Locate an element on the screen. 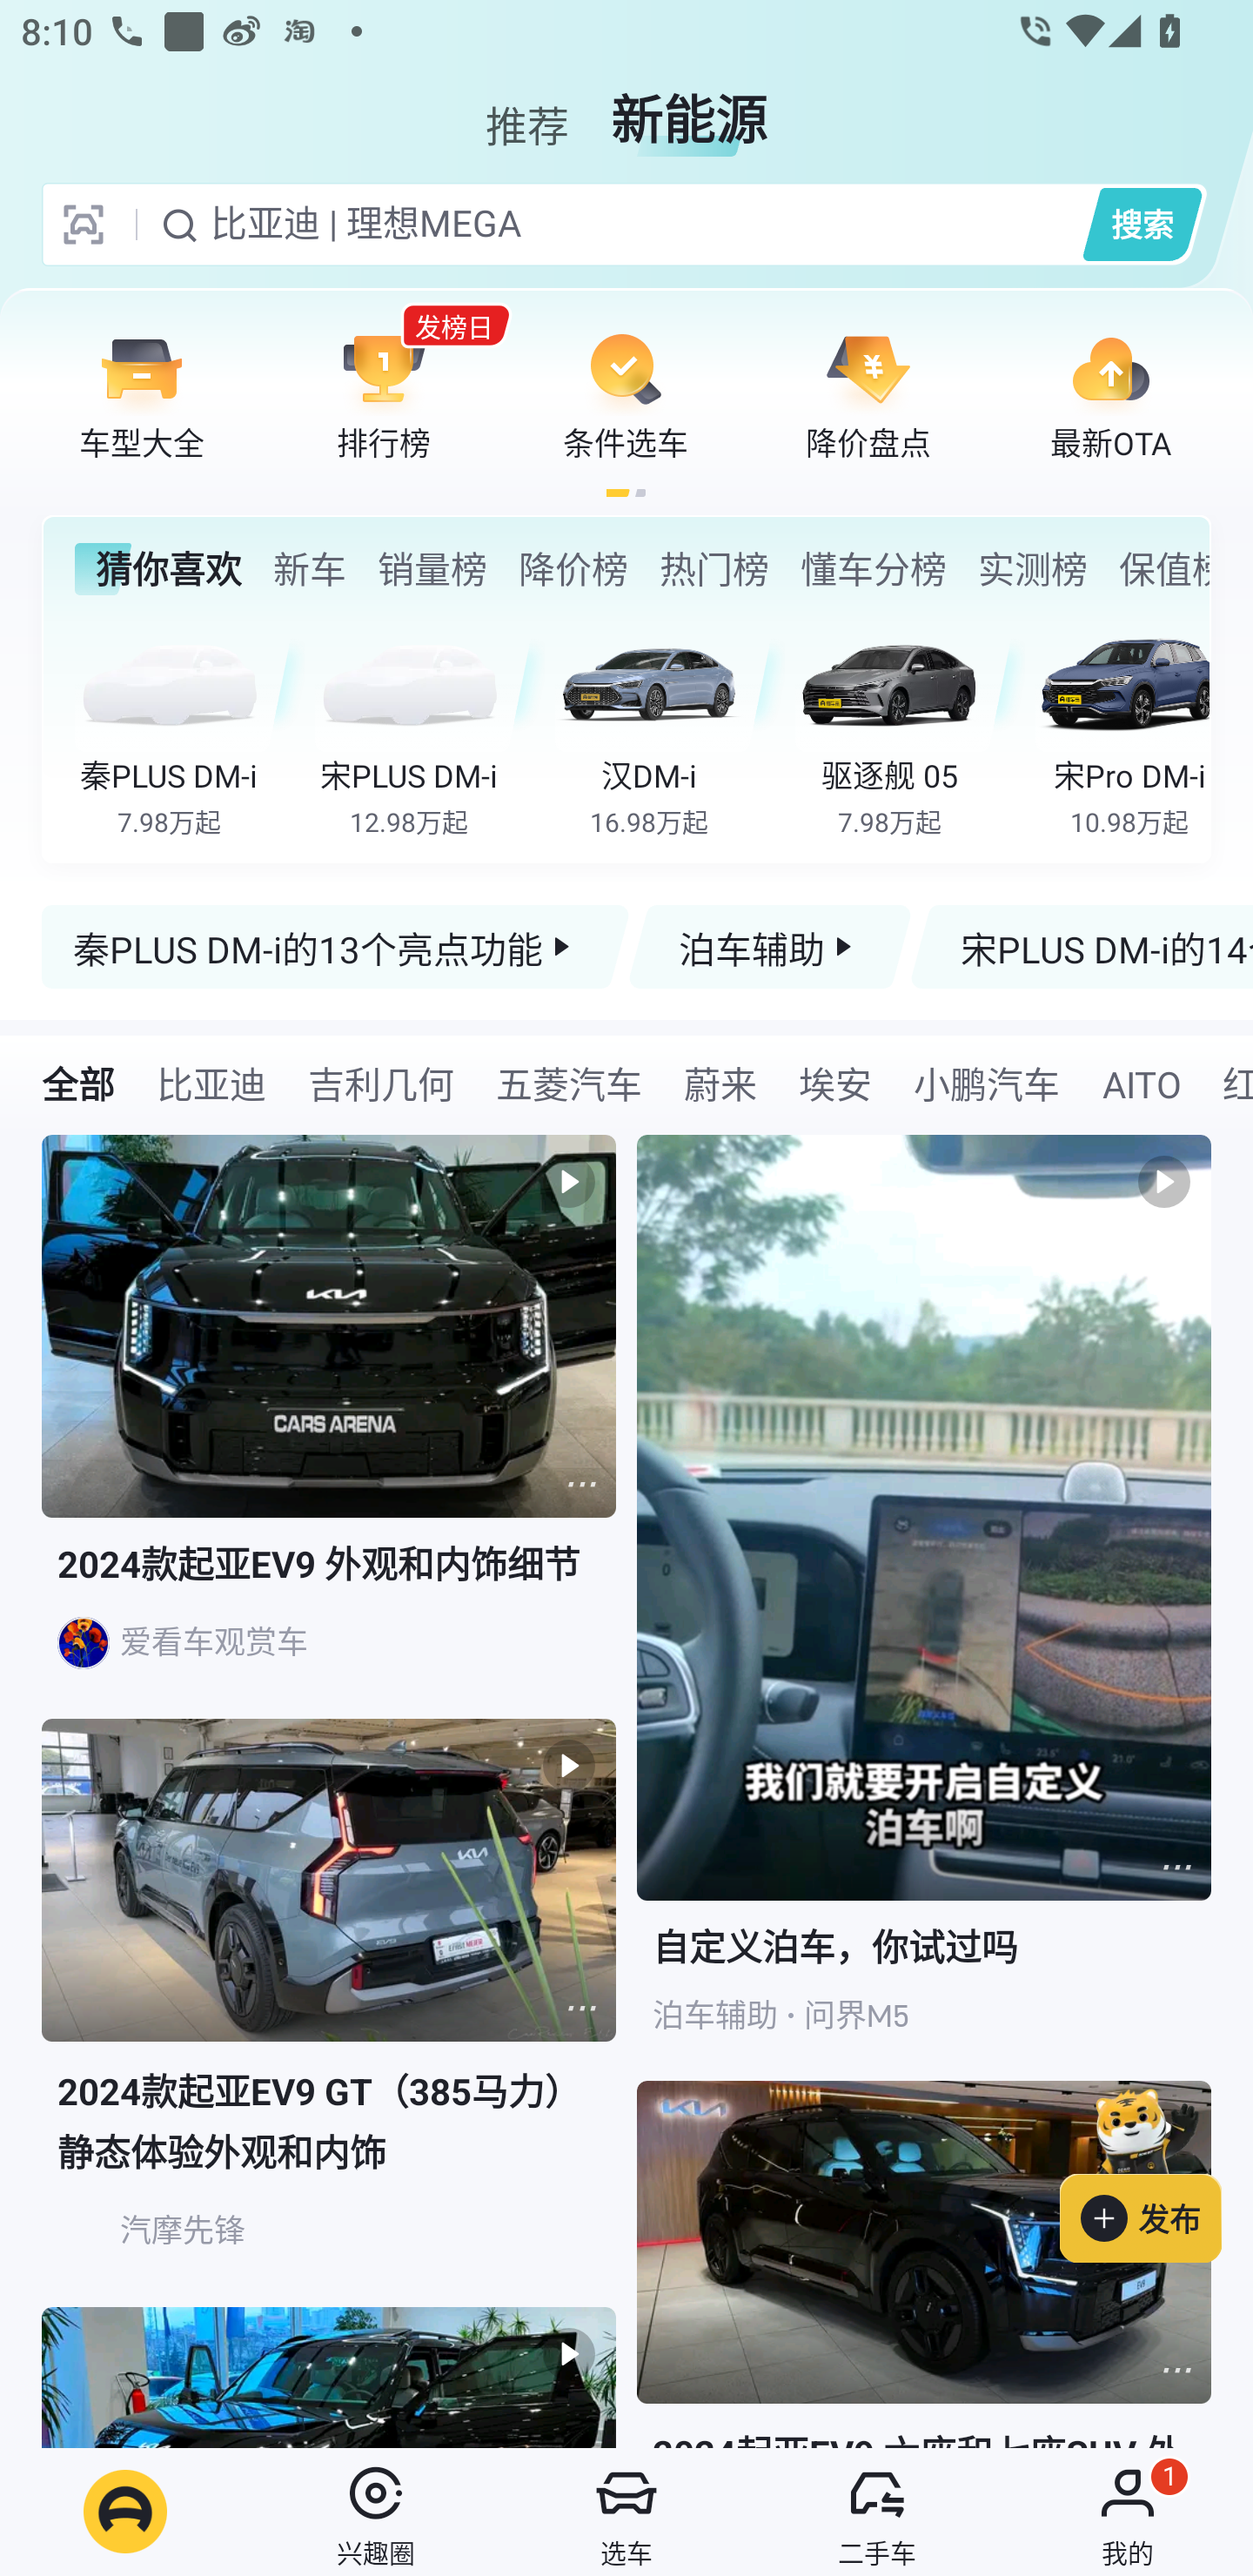 The image size is (1253, 2576). 最新OTA is located at coordinates (1110, 395).